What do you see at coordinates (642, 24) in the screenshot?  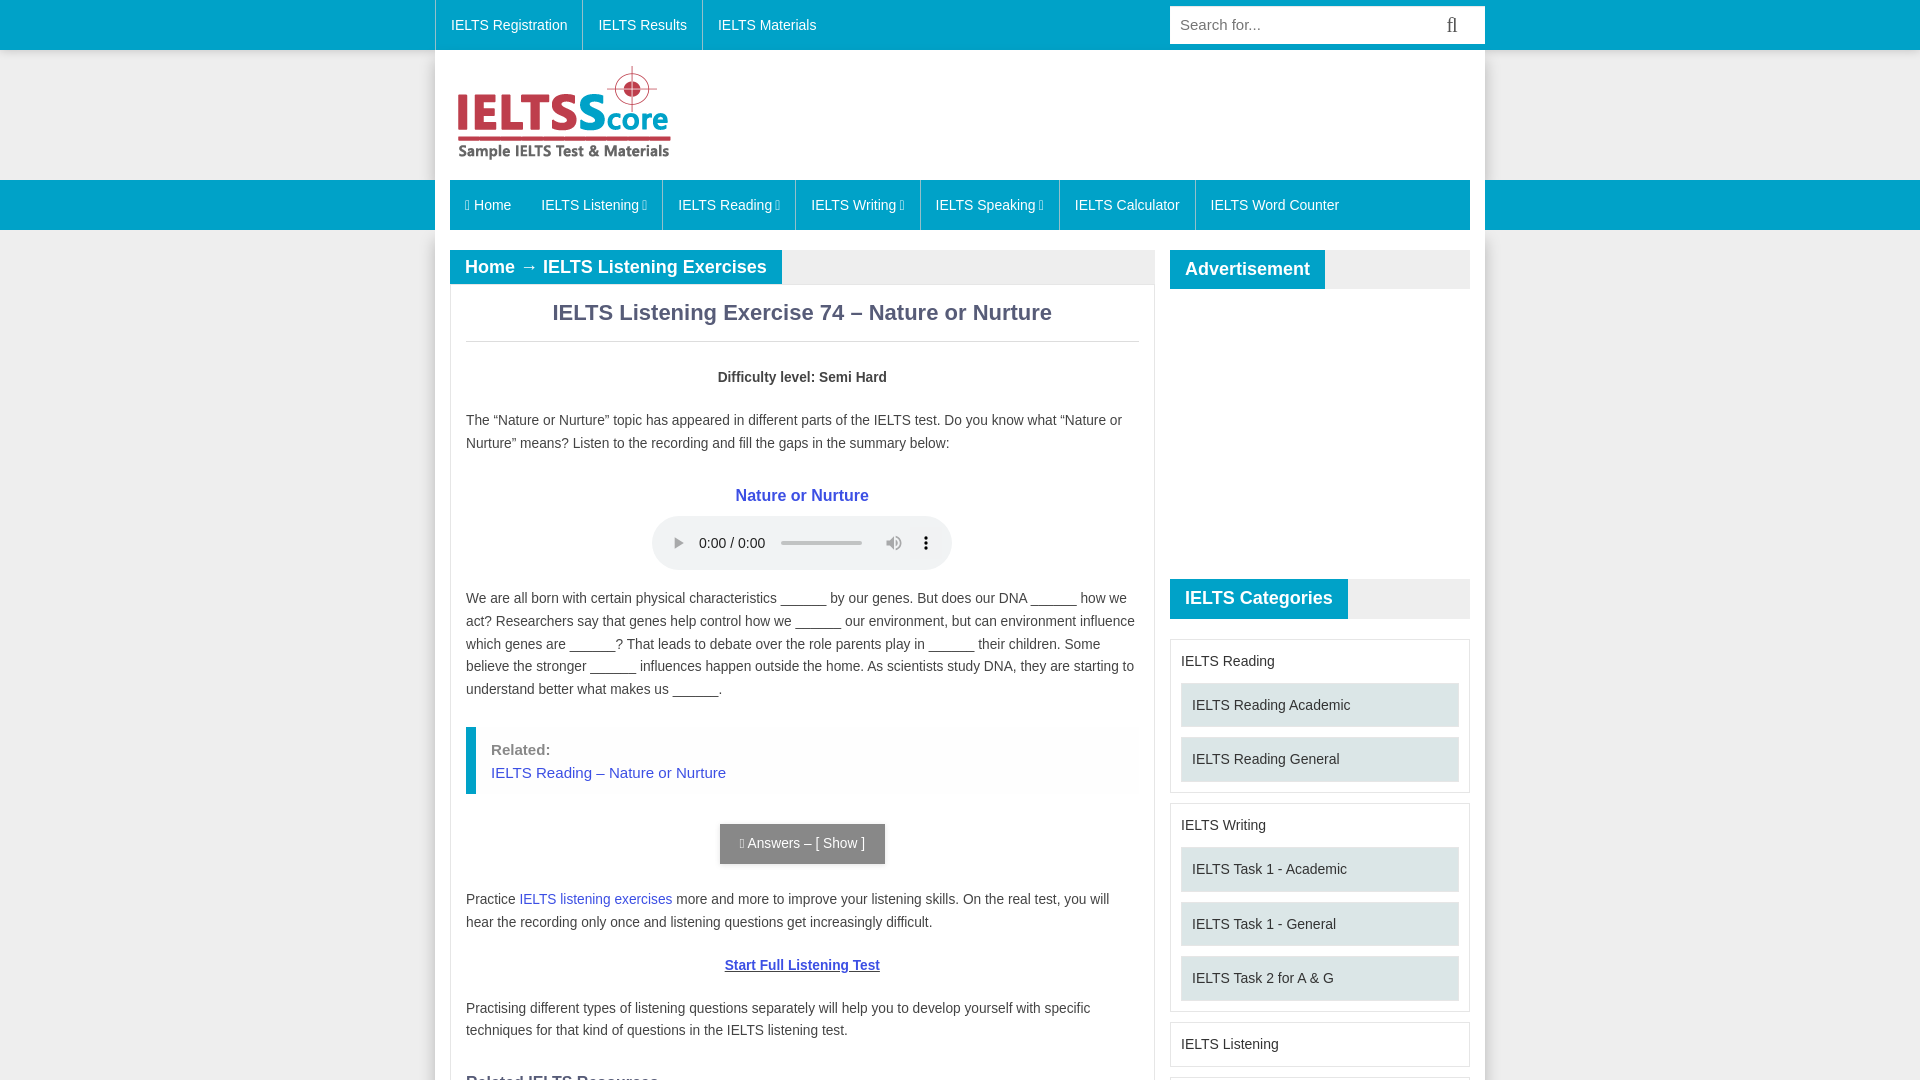 I see `IELTS Results` at bounding box center [642, 24].